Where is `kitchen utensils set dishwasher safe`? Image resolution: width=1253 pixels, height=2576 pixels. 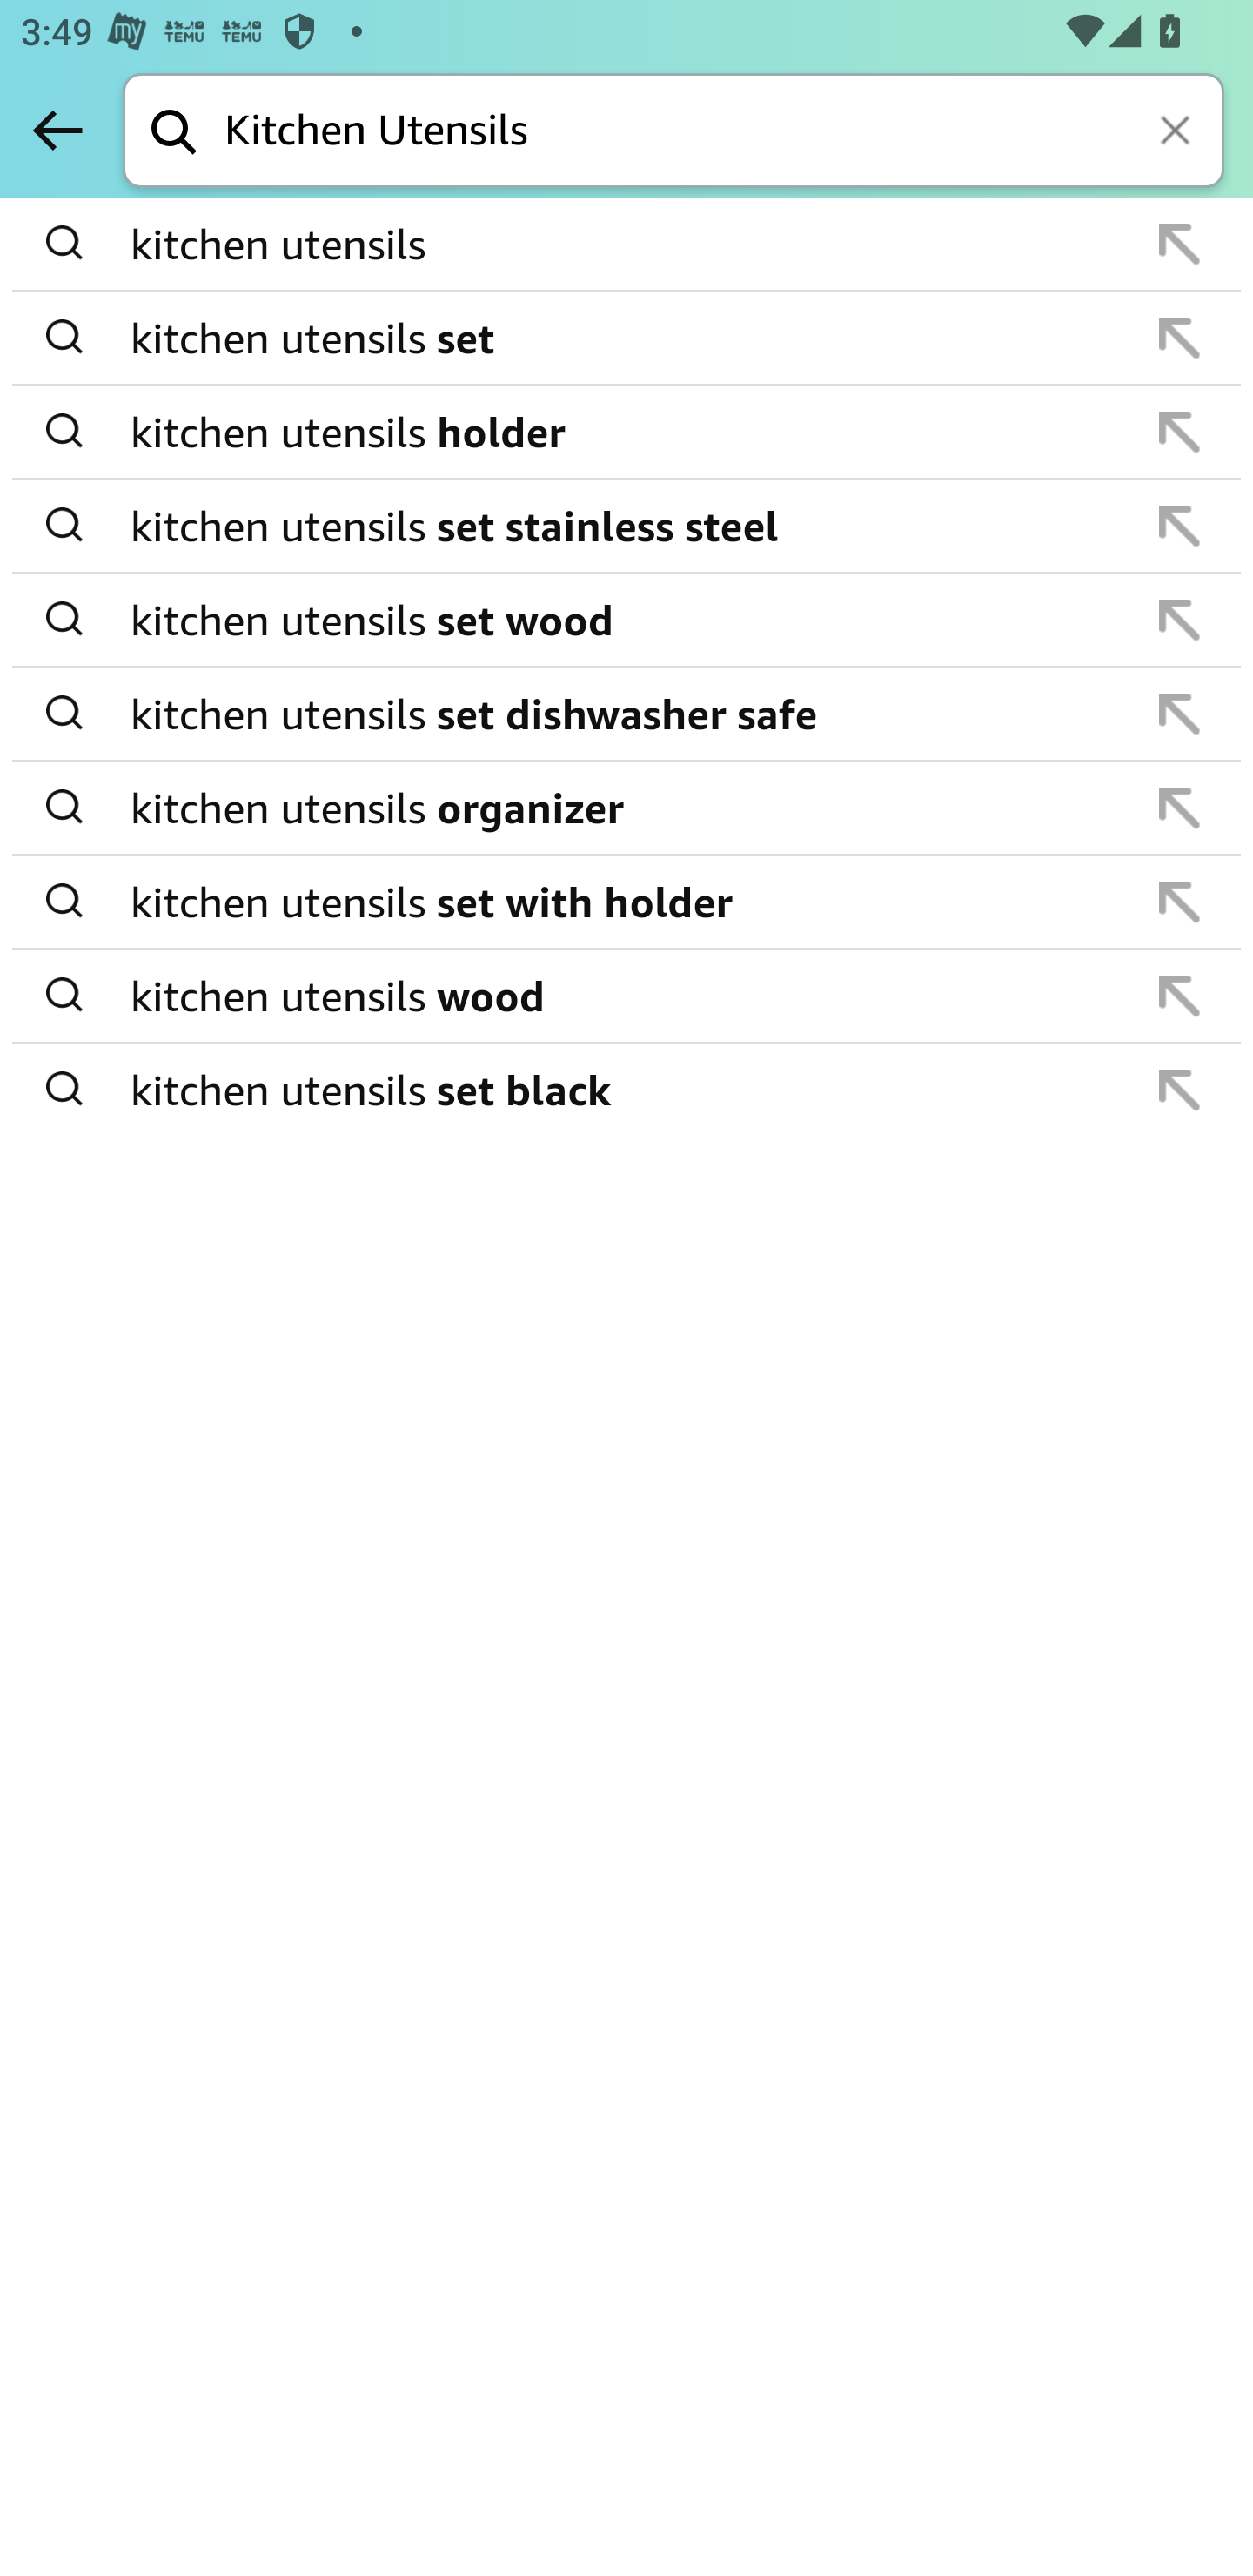 kitchen utensils set dishwasher safe is located at coordinates (628, 714).